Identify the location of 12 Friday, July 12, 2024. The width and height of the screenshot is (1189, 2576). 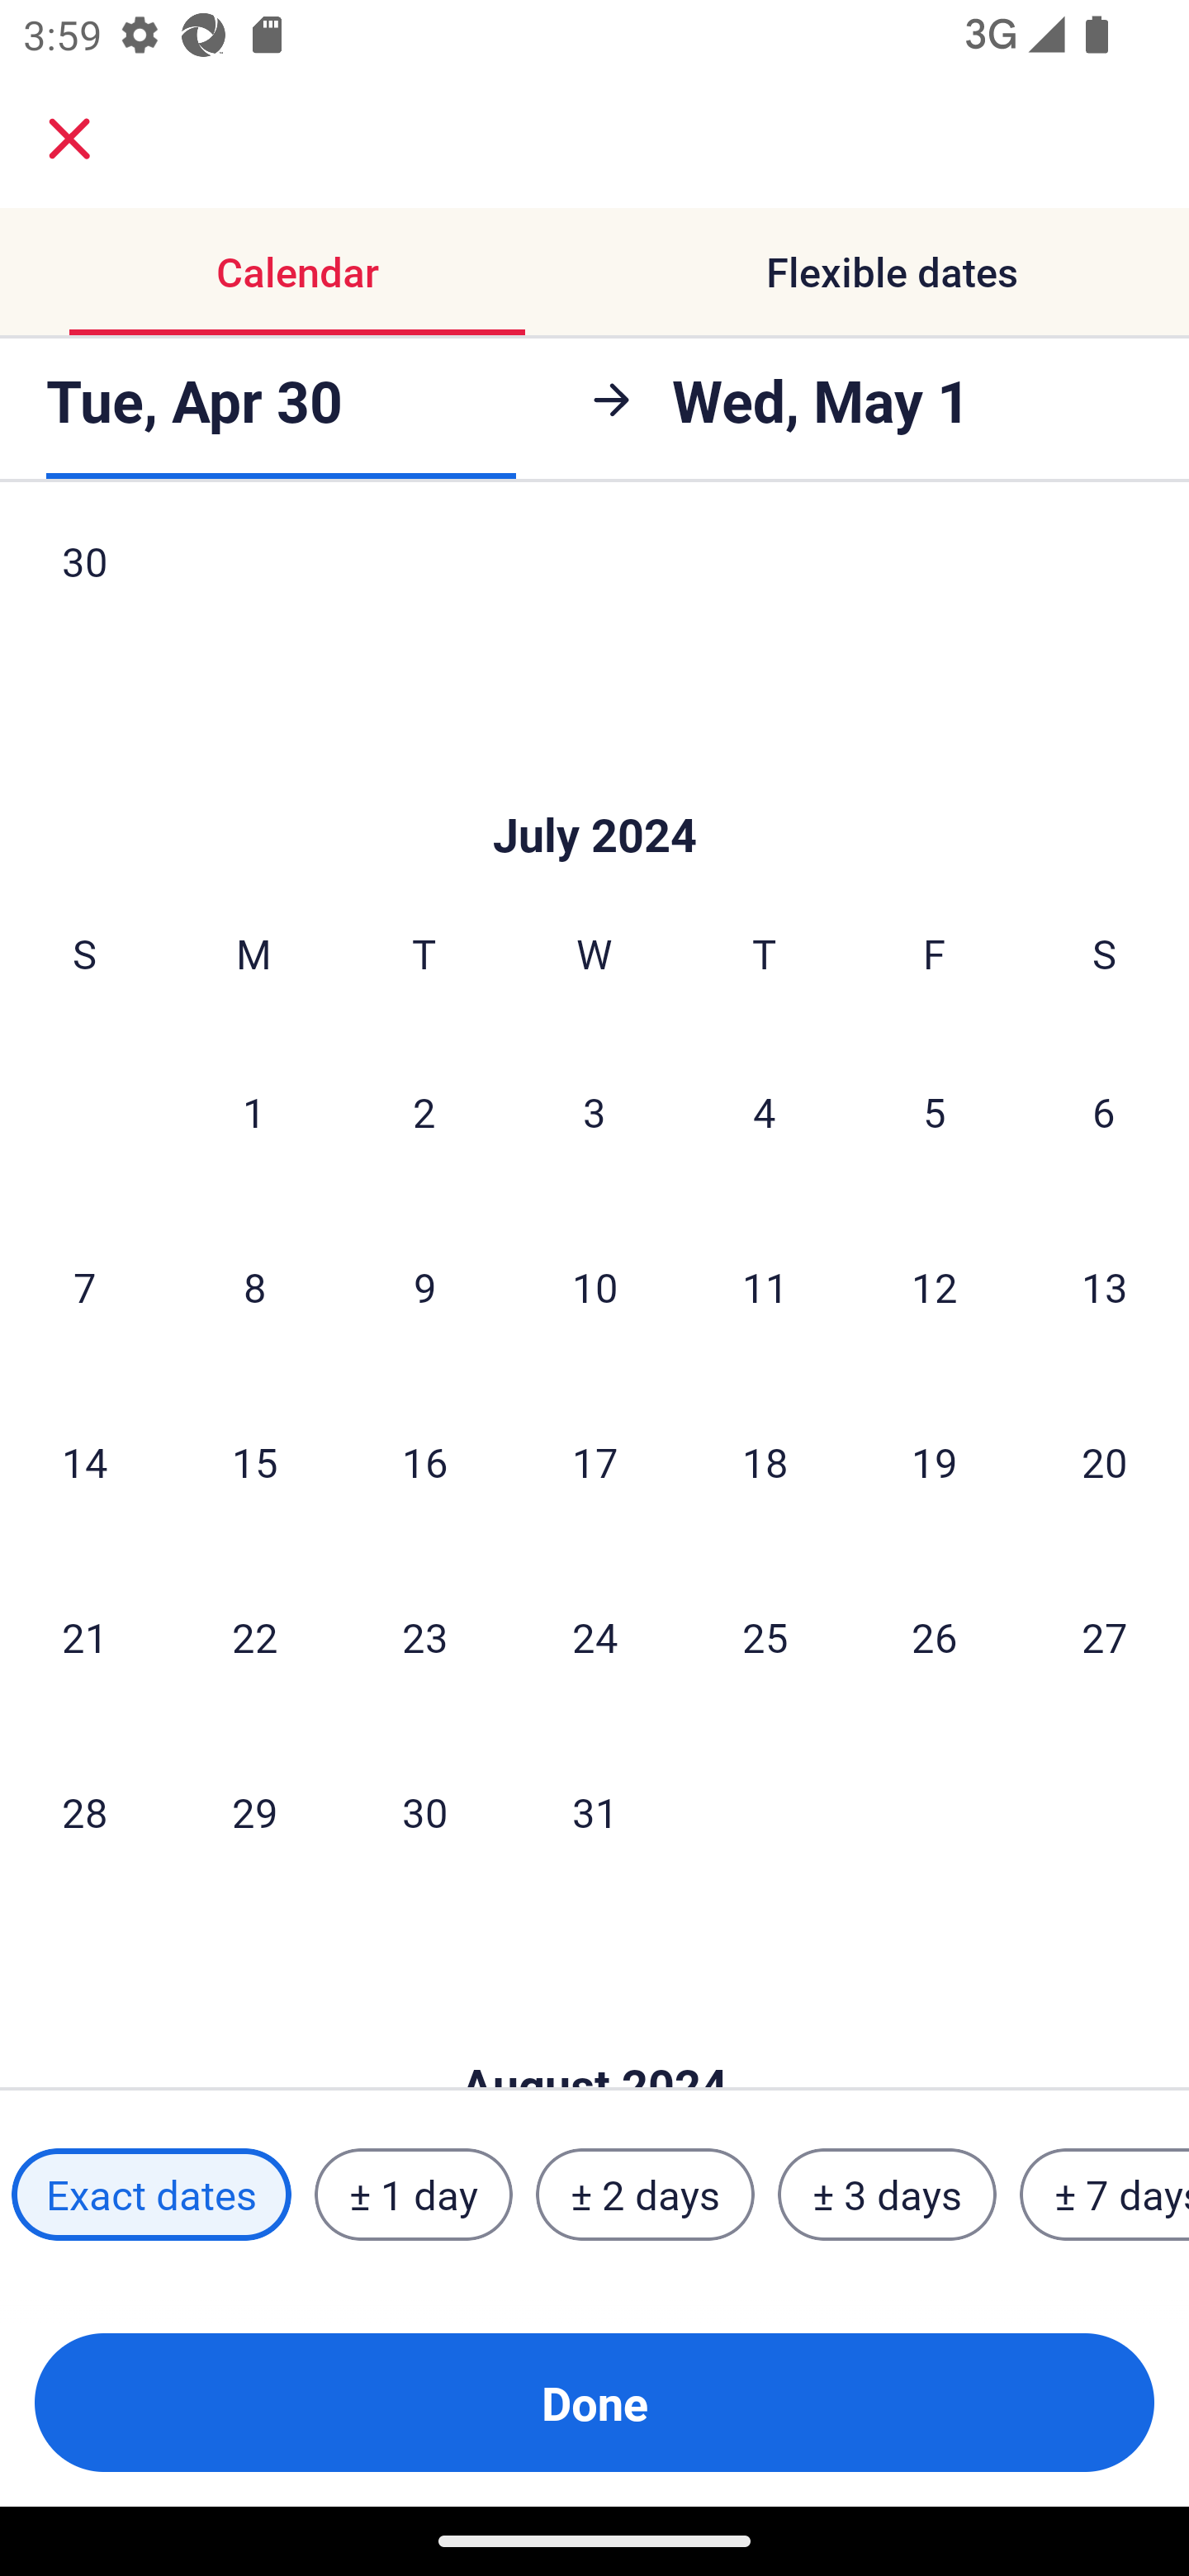
(935, 1286).